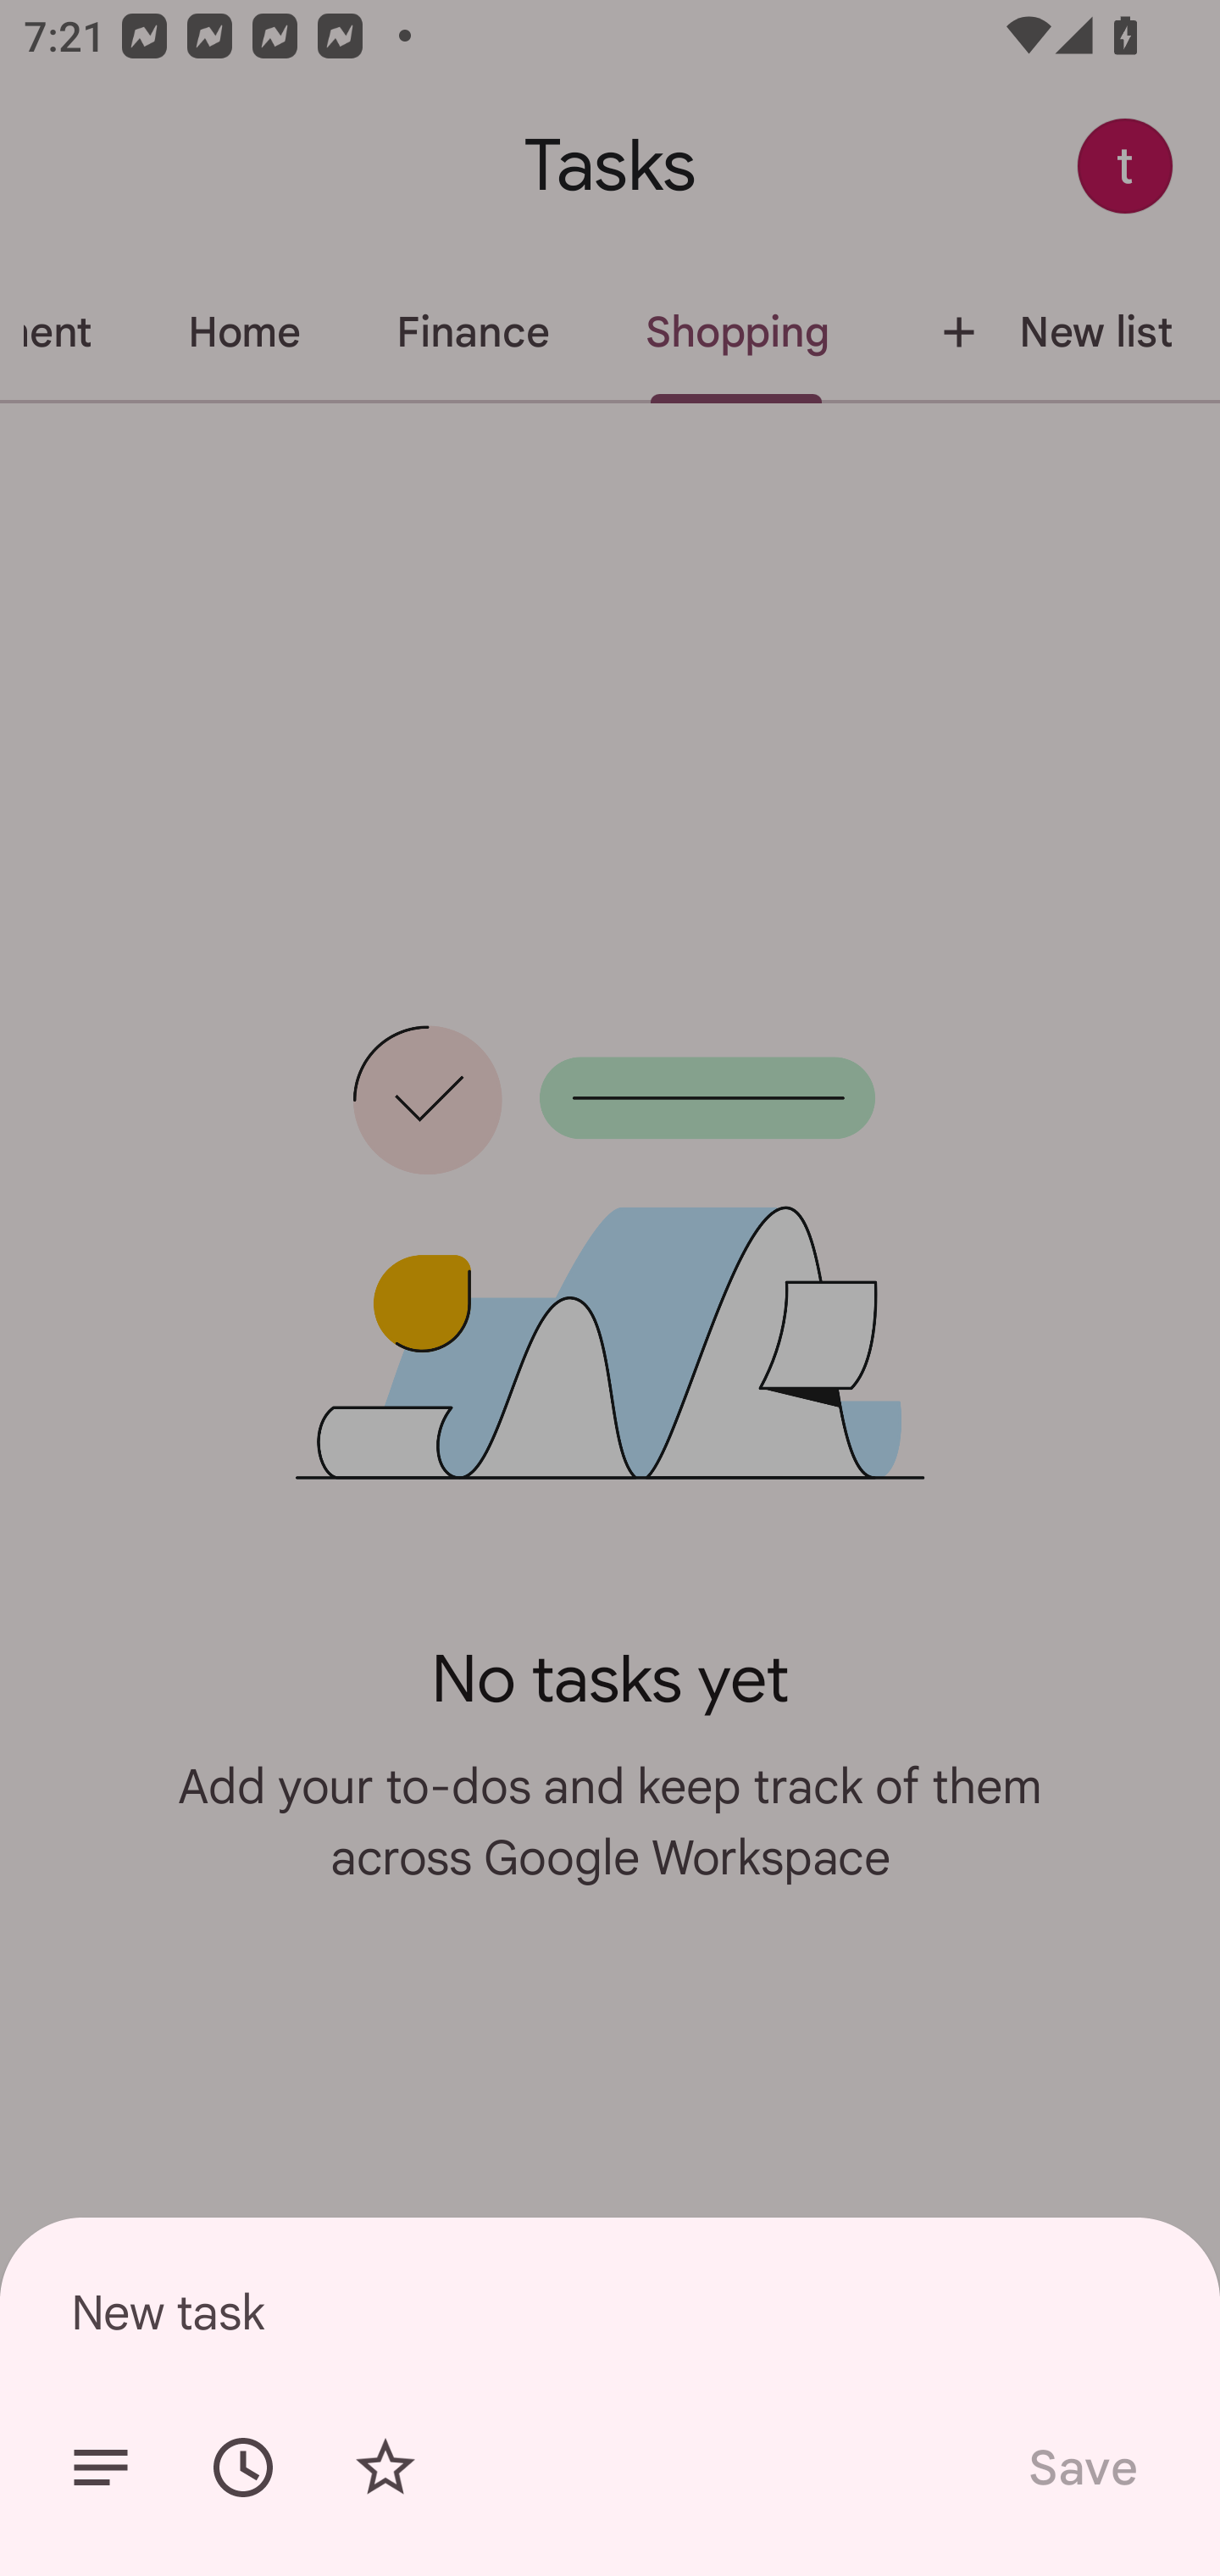 The height and width of the screenshot is (2576, 1220). Describe the element at coordinates (610, 2312) in the screenshot. I see `New task` at that location.